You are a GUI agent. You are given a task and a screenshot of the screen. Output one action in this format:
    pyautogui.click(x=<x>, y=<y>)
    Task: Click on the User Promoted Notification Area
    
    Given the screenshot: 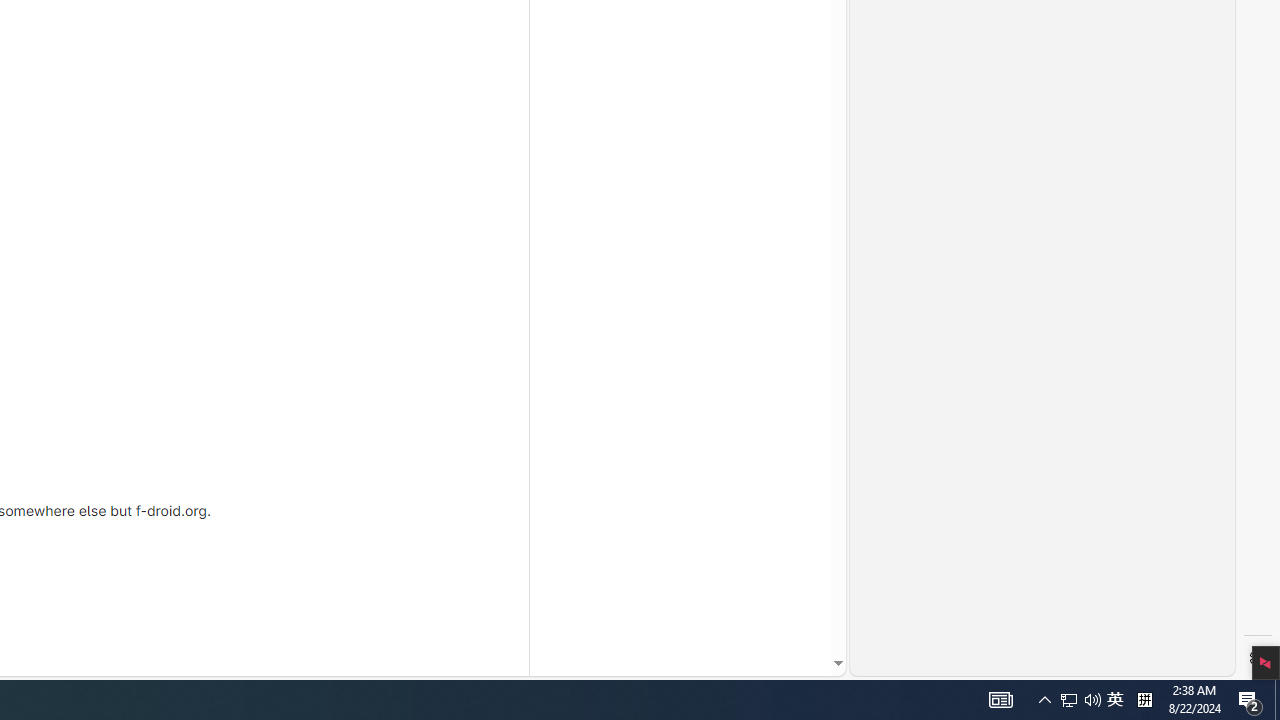 What is the action you would take?
    pyautogui.click(x=1069, y=700)
    